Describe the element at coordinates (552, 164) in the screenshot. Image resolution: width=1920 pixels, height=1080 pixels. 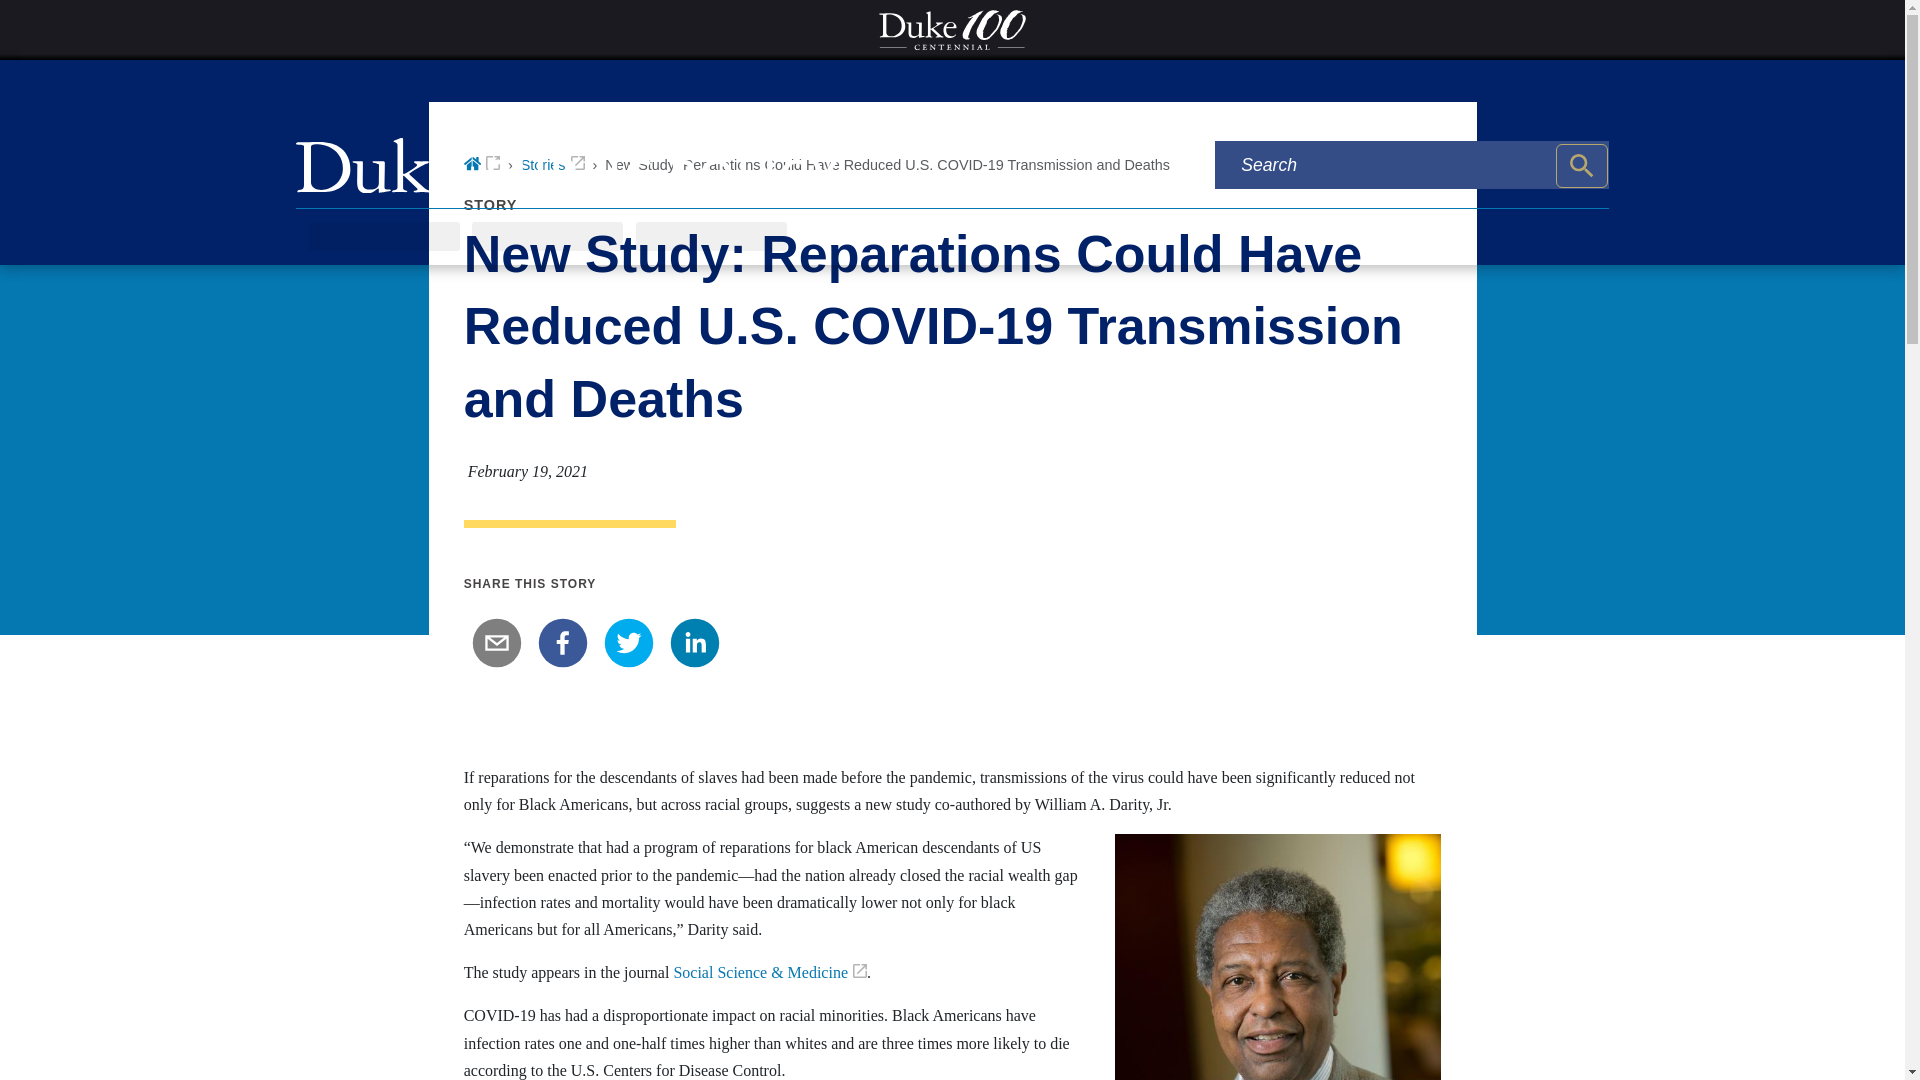
I see `Stories` at that location.